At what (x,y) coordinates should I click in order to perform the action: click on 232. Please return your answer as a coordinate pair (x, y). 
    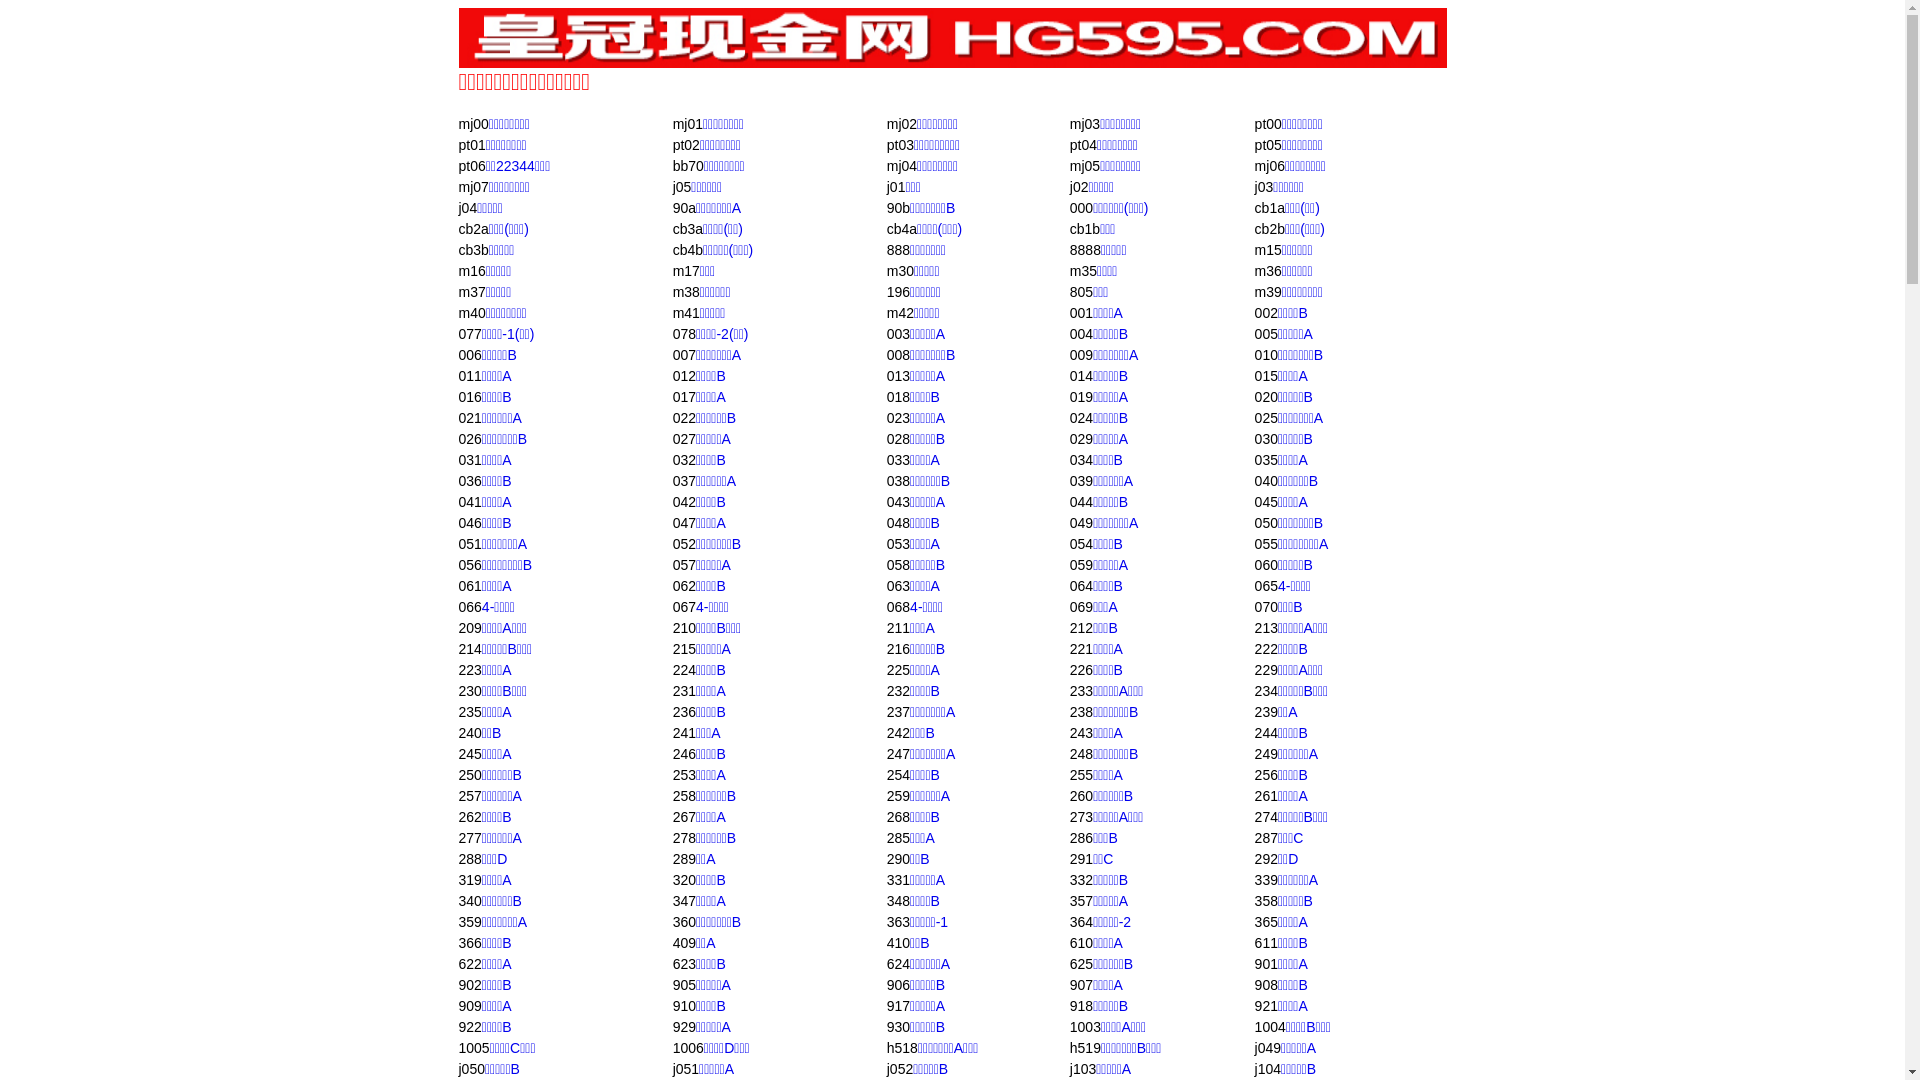
    Looking at the image, I should click on (898, 691).